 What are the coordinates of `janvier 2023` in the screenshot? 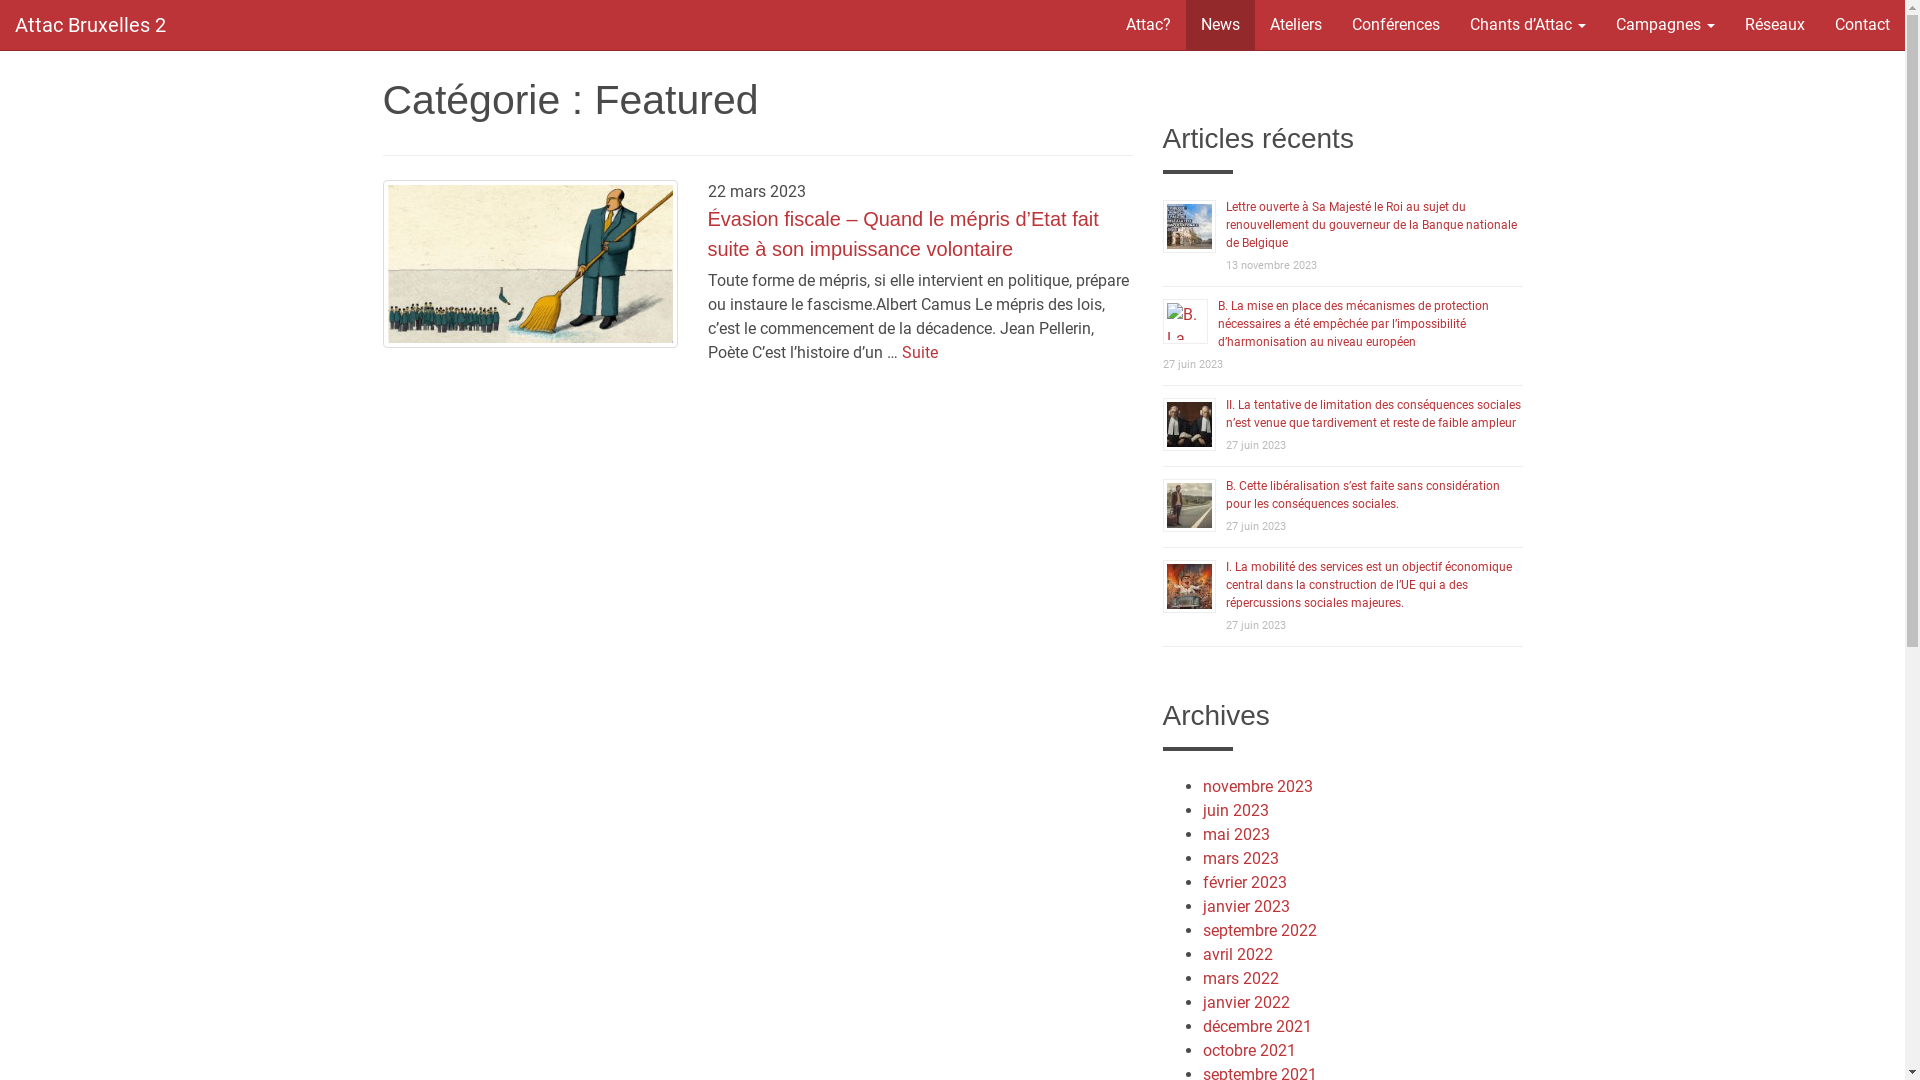 It's located at (1246, 906).